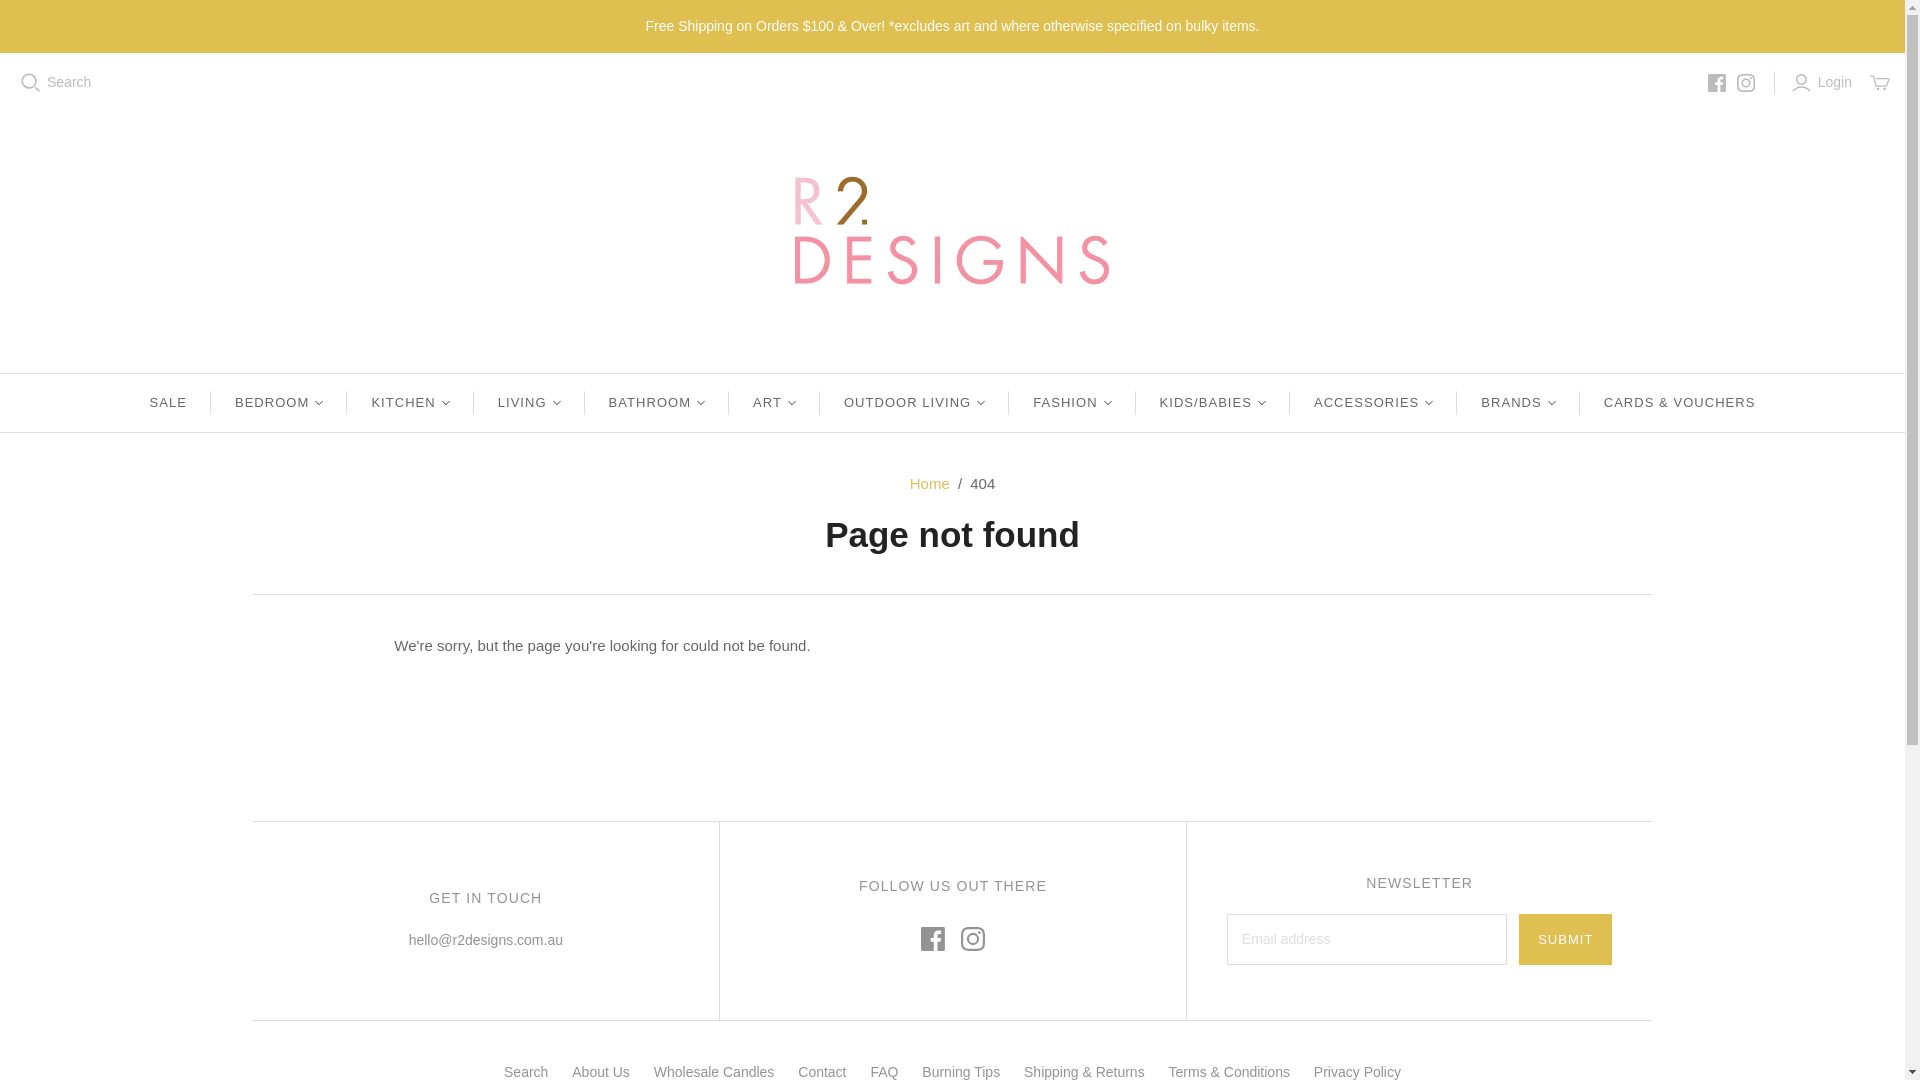 This screenshot has width=1920, height=1080. What do you see at coordinates (932, 938) in the screenshot?
I see `Facebook Icon` at bounding box center [932, 938].